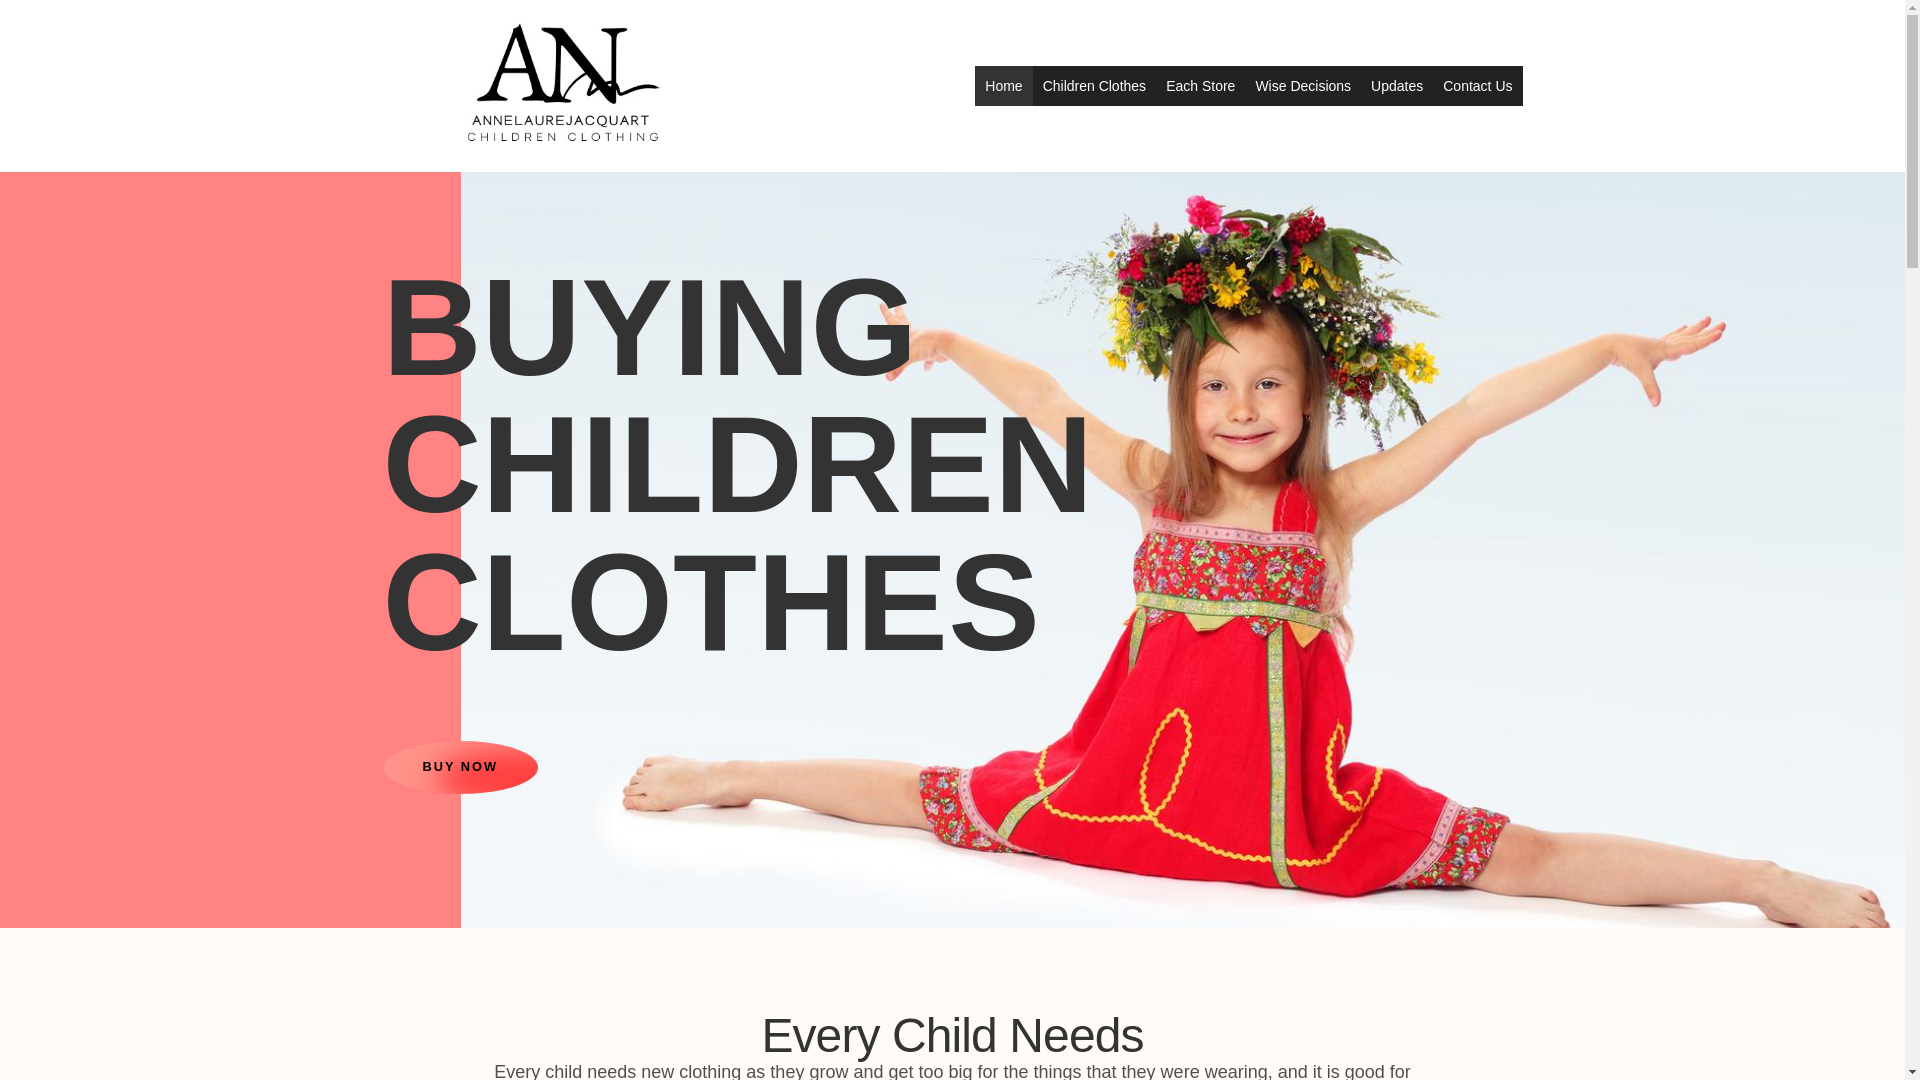 The image size is (1920, 1080). What do you see at coordinates (328, 191) in the screenshot?
I see `Wise Decisions` at bounding box center [328, 191].